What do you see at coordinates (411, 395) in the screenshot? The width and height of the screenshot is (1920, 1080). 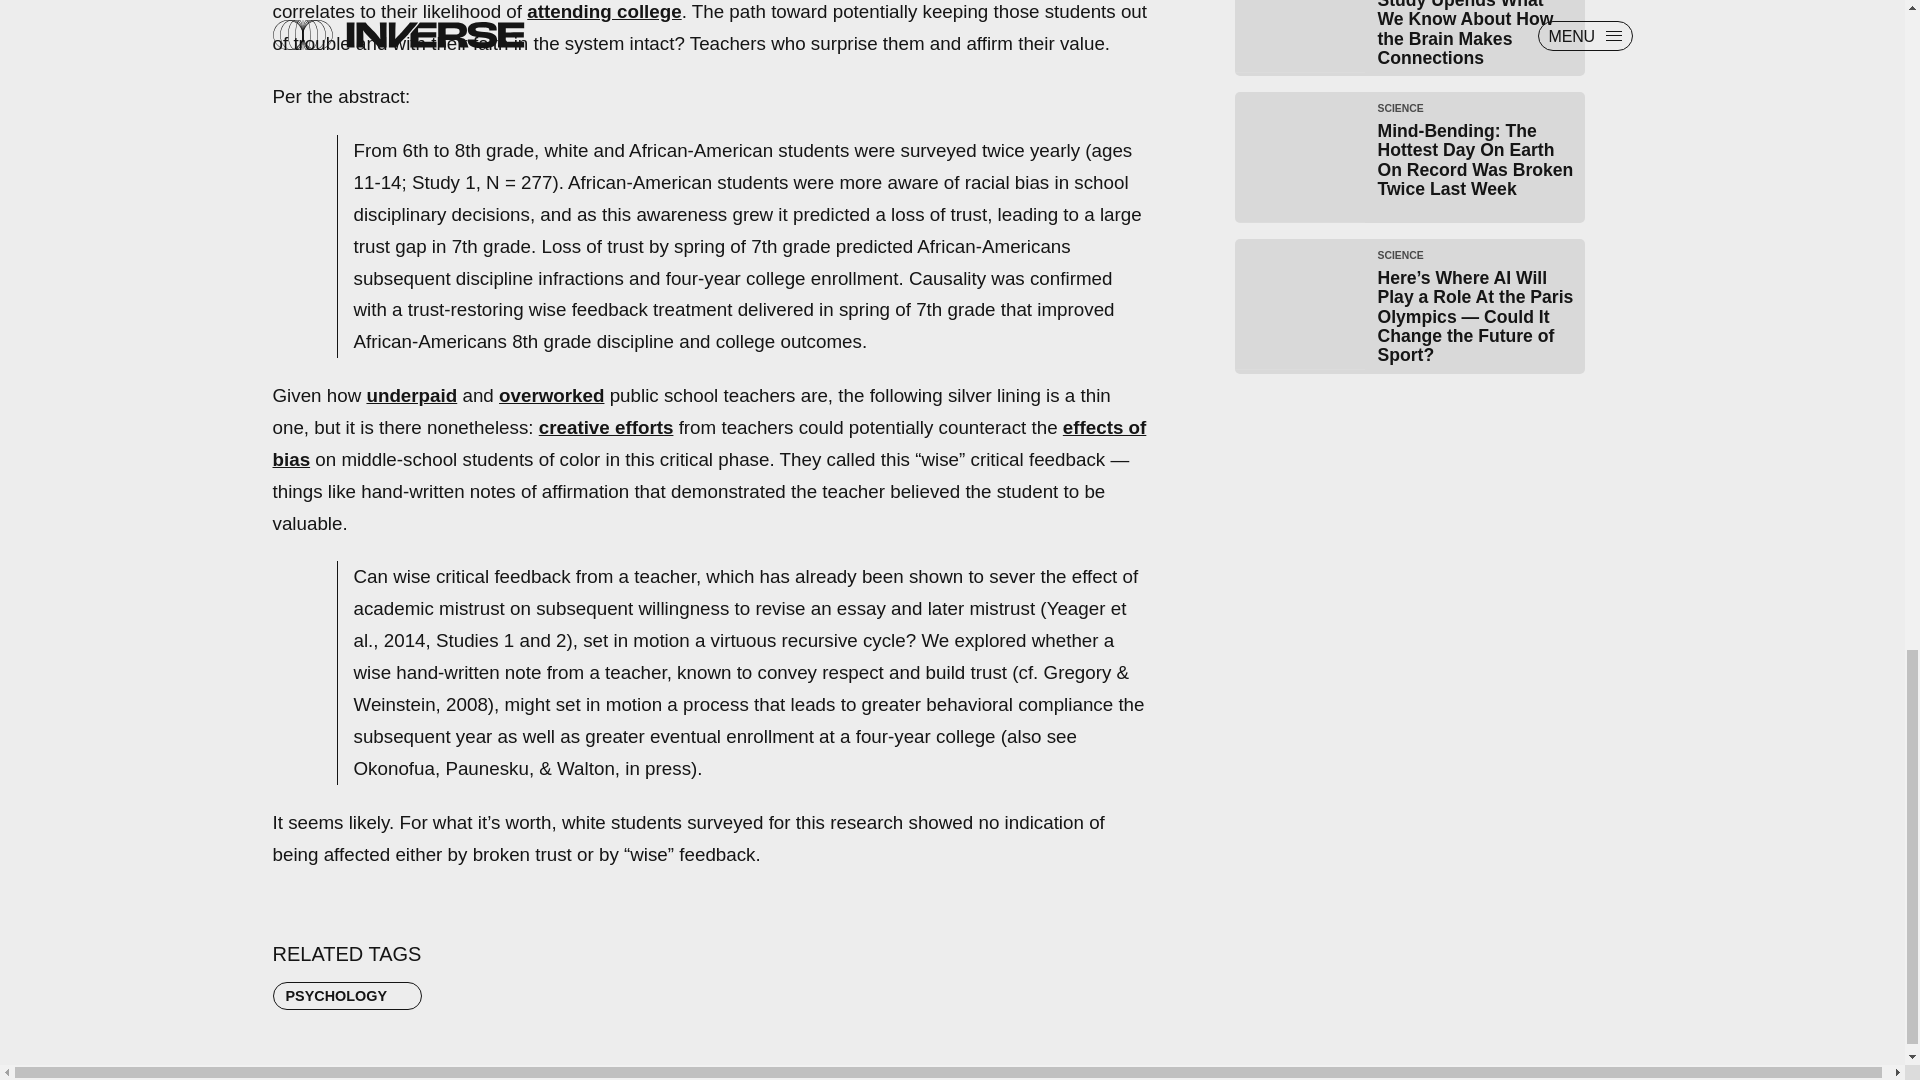 I see `underpaid` at bounding box center [411, 395].